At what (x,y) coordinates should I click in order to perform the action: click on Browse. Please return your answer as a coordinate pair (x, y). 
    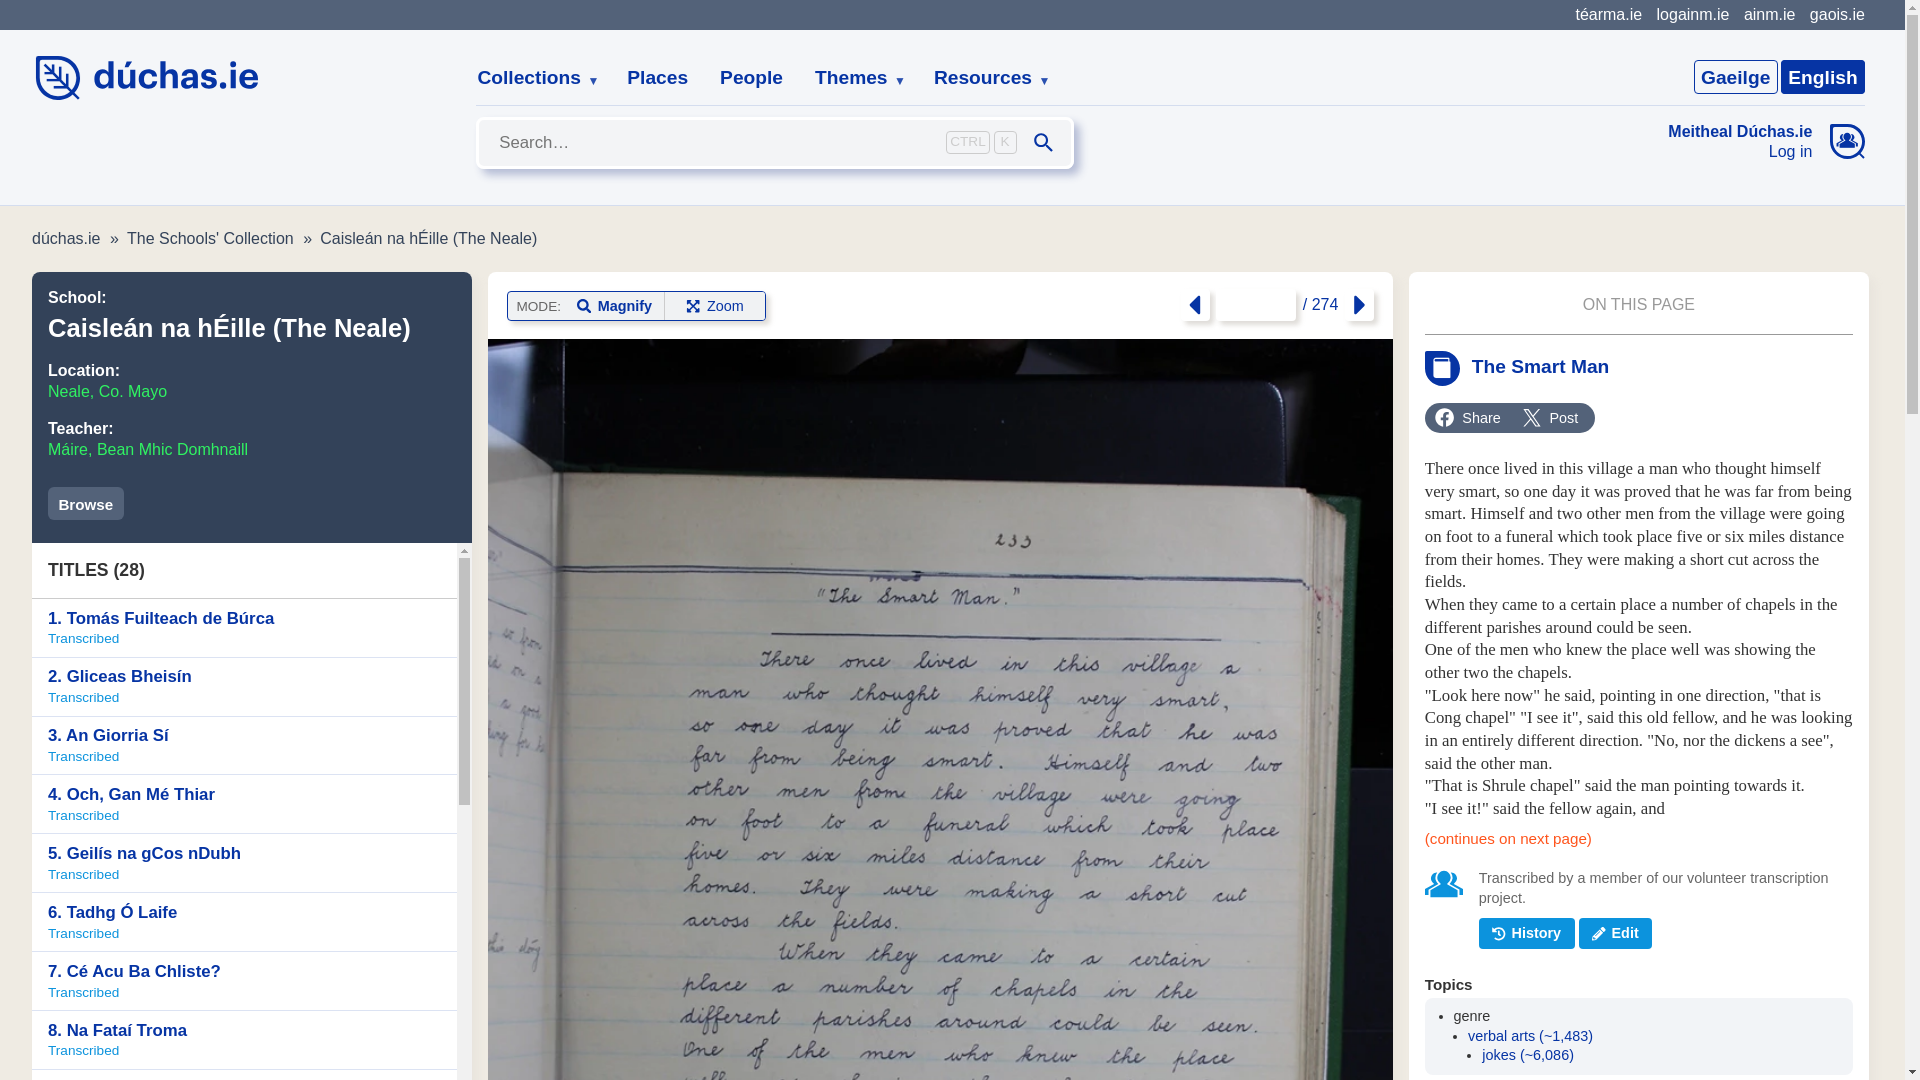
    Looking at the image, I should click on (86, 503).